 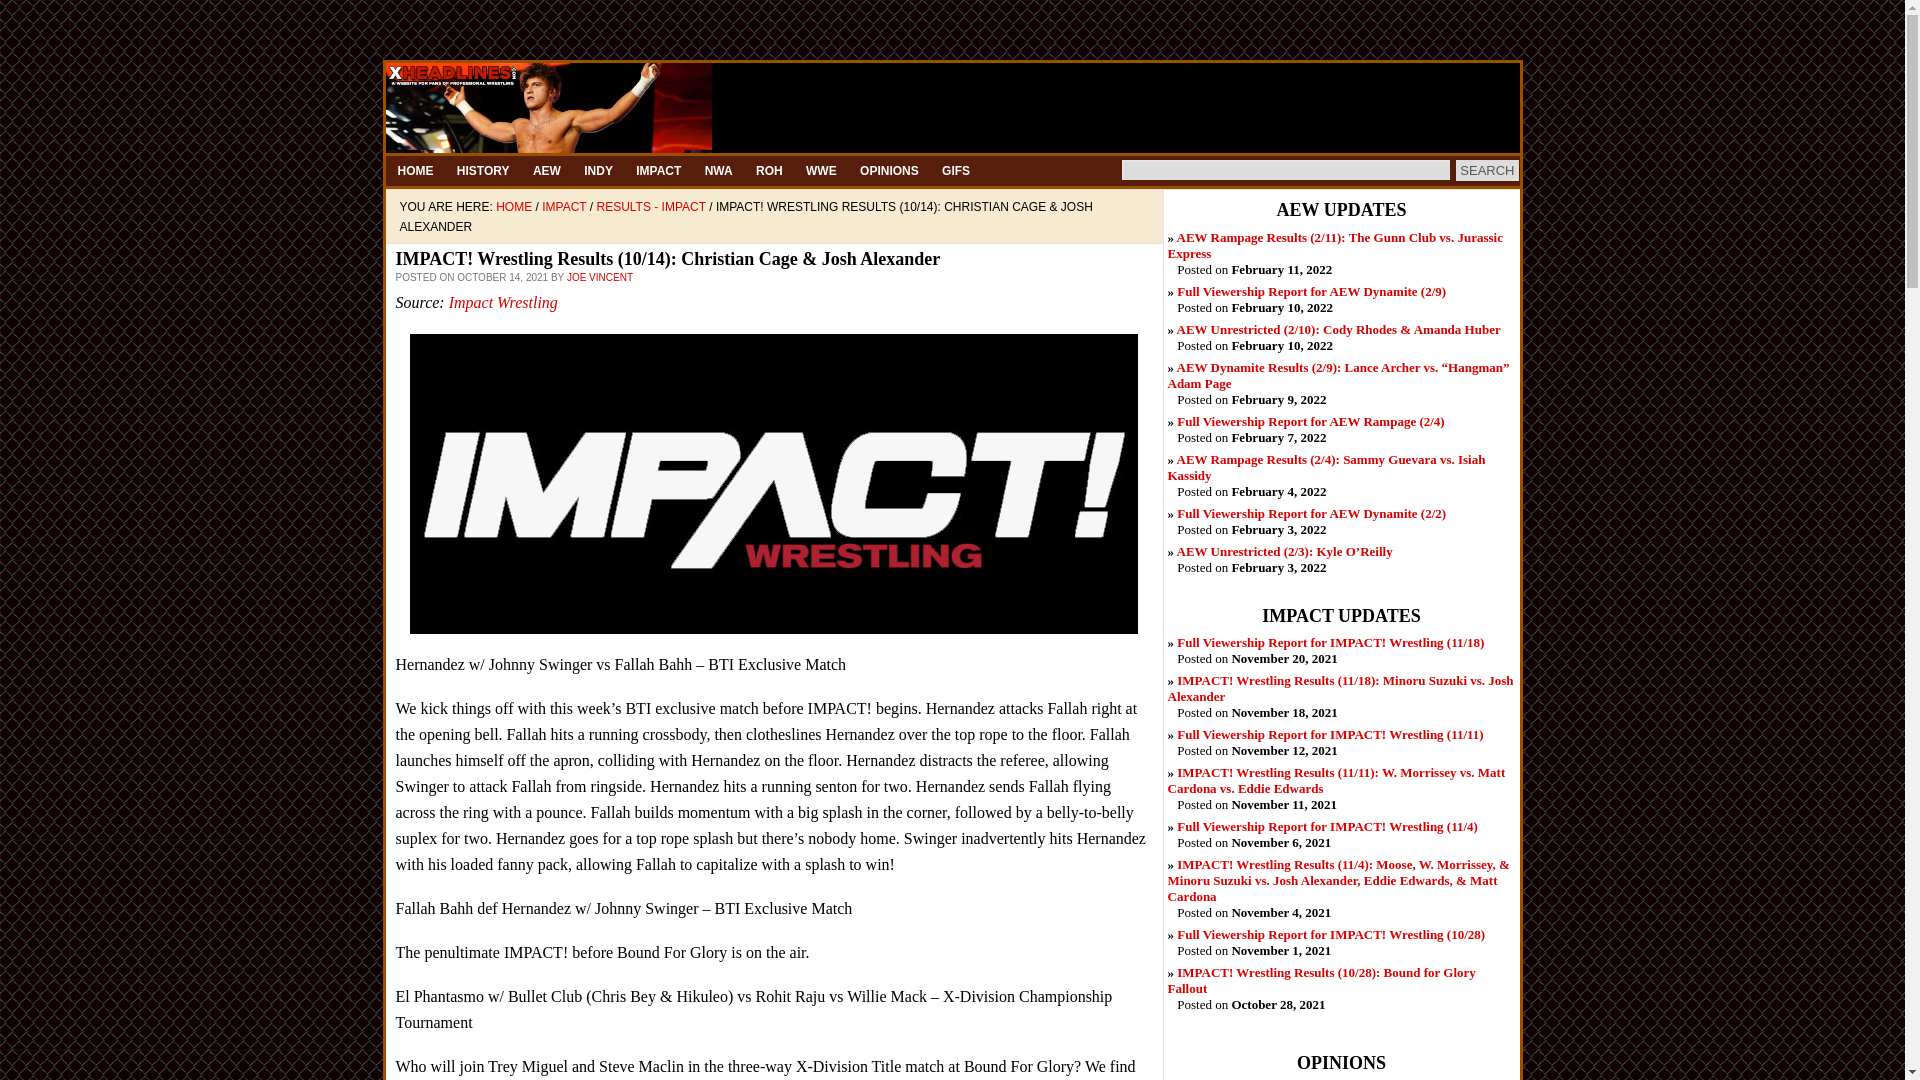 What do you see at coordinates (484, 170) in the screenshot?
I see `HISTORY` at bounding box center [484, 170].